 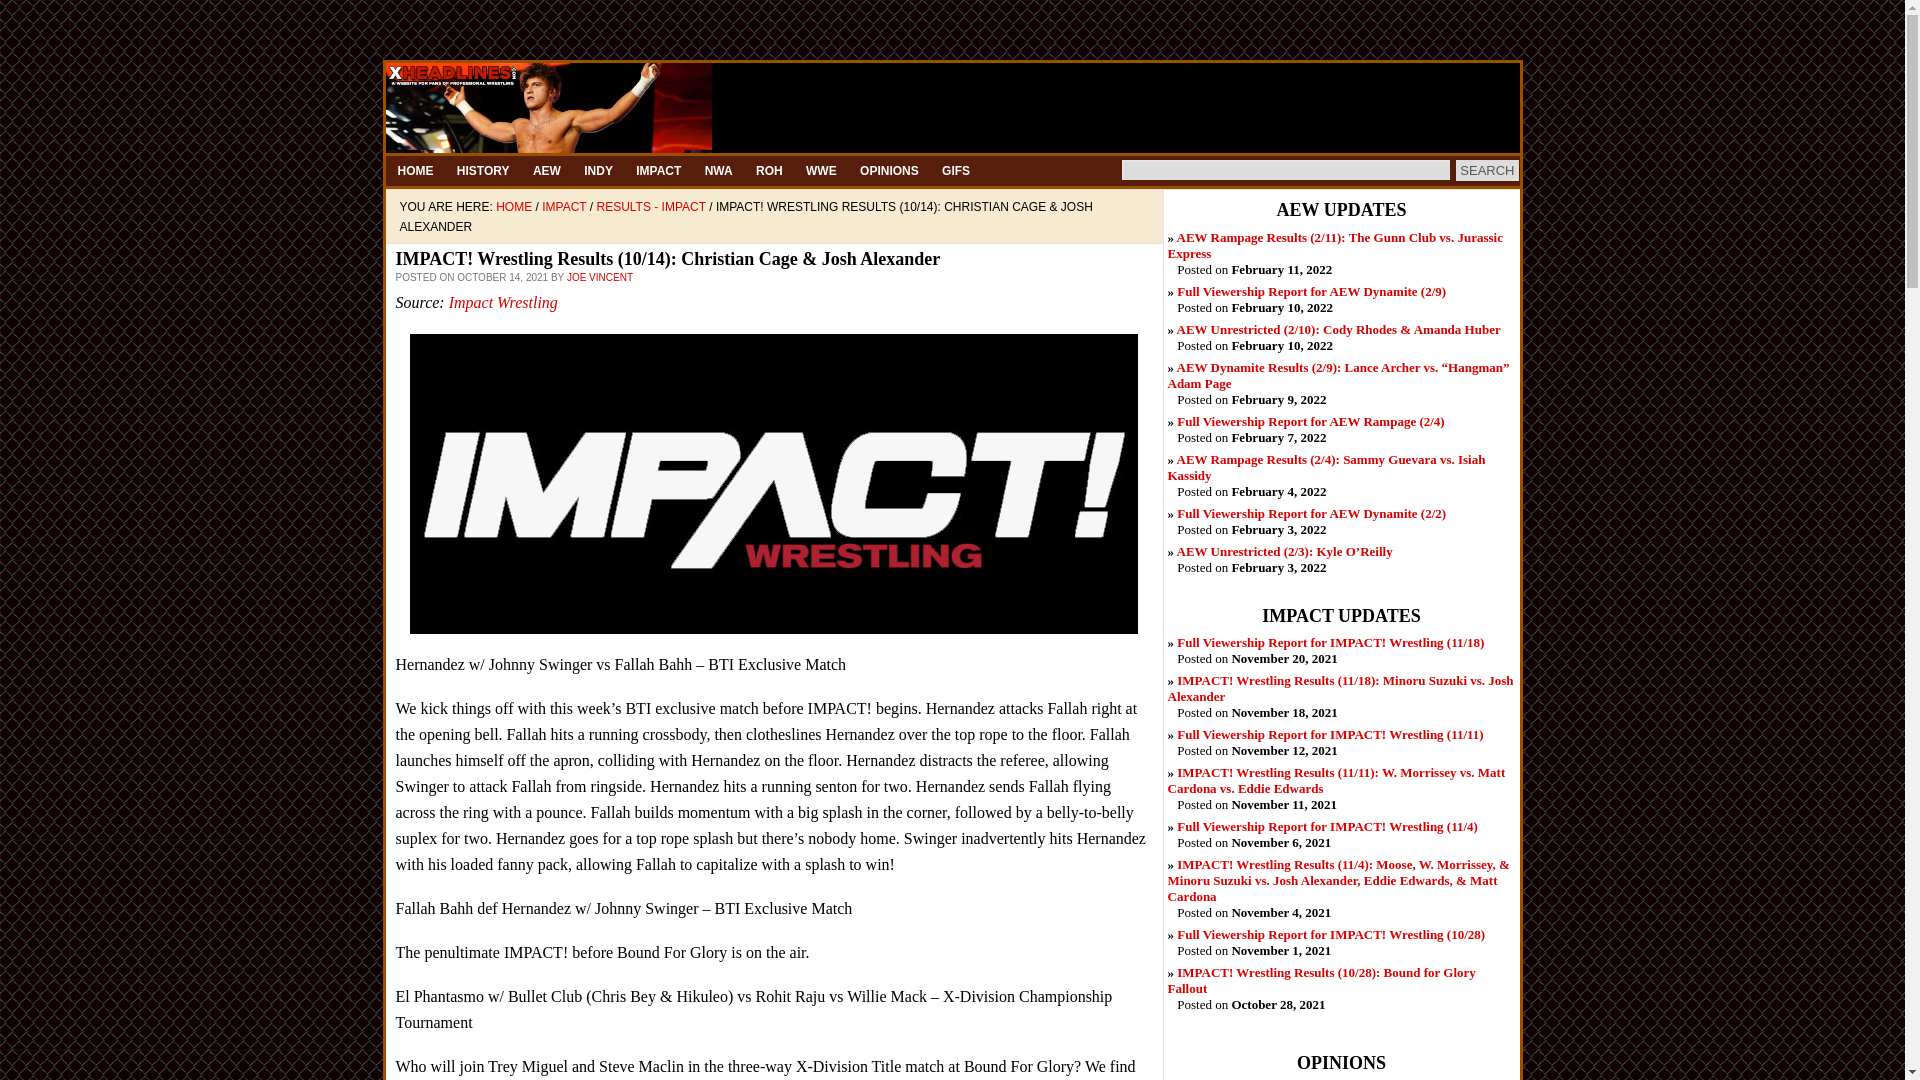 What do you see at coordinates (484, 170) in the screenshot?
I see `HISTORY` at bounding box center [484, 170].